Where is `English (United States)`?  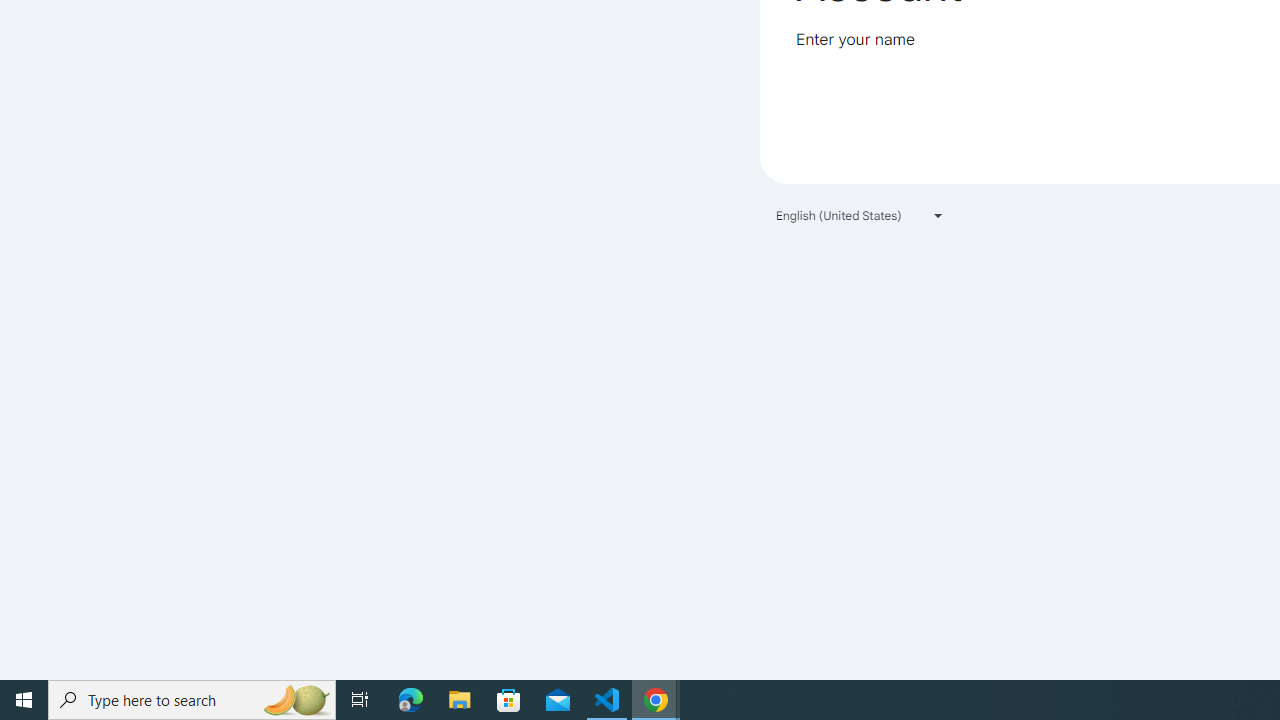 English (United States) is located at coordinates (860, 214).